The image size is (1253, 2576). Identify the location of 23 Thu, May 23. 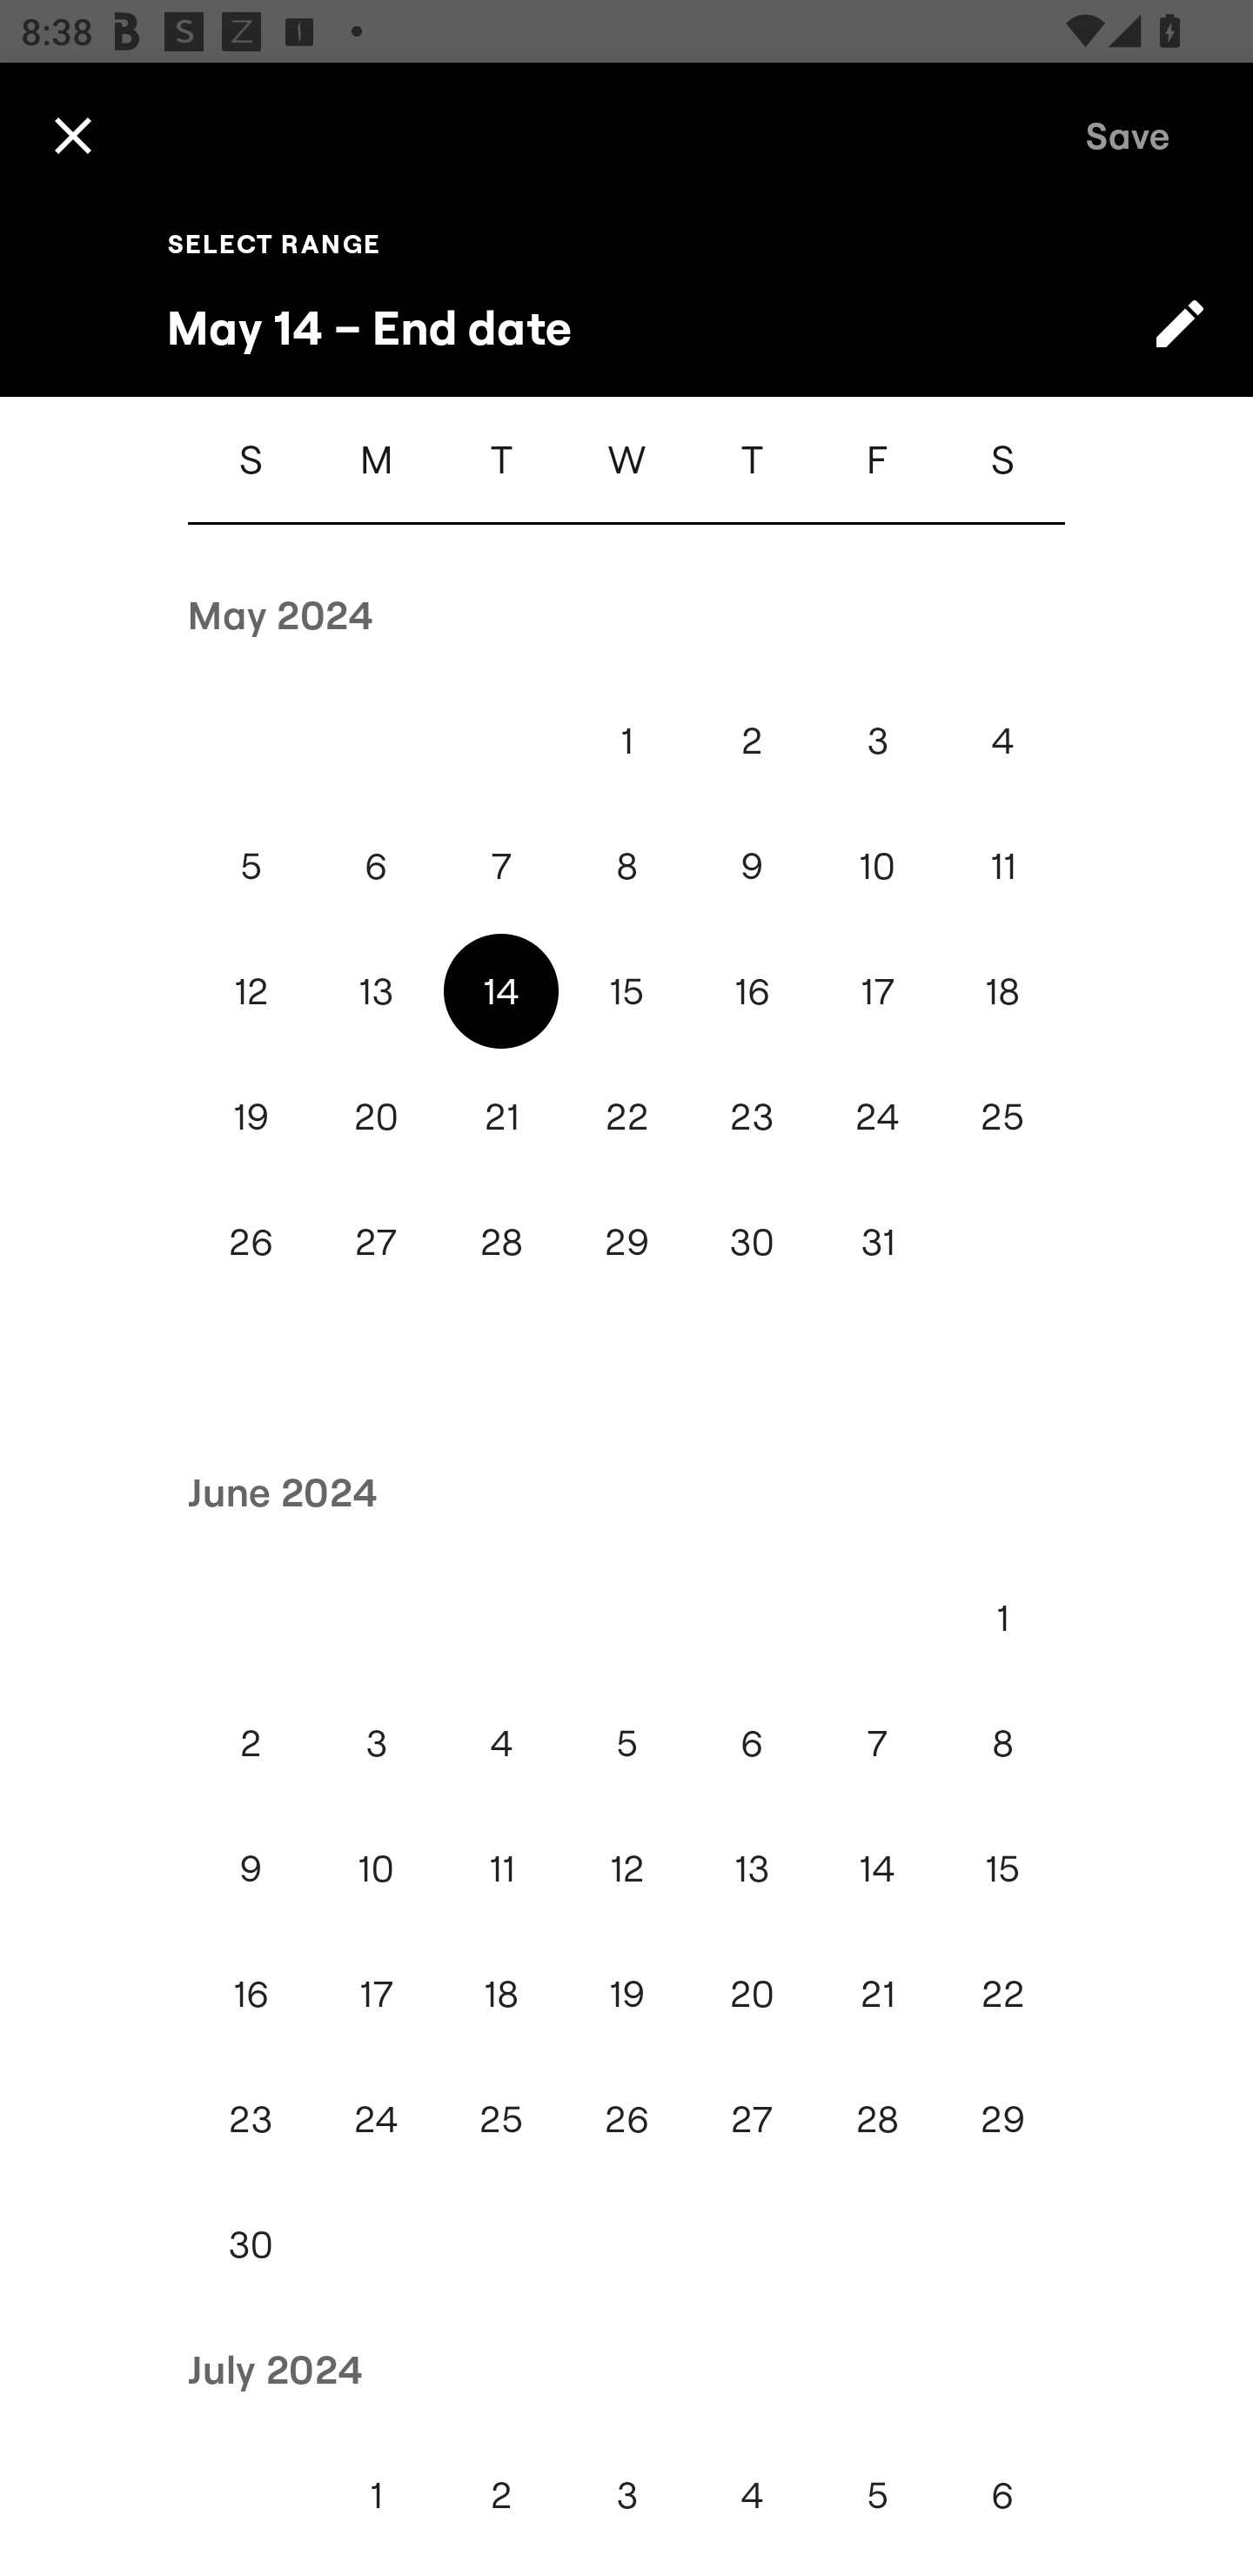
(752, 1116).